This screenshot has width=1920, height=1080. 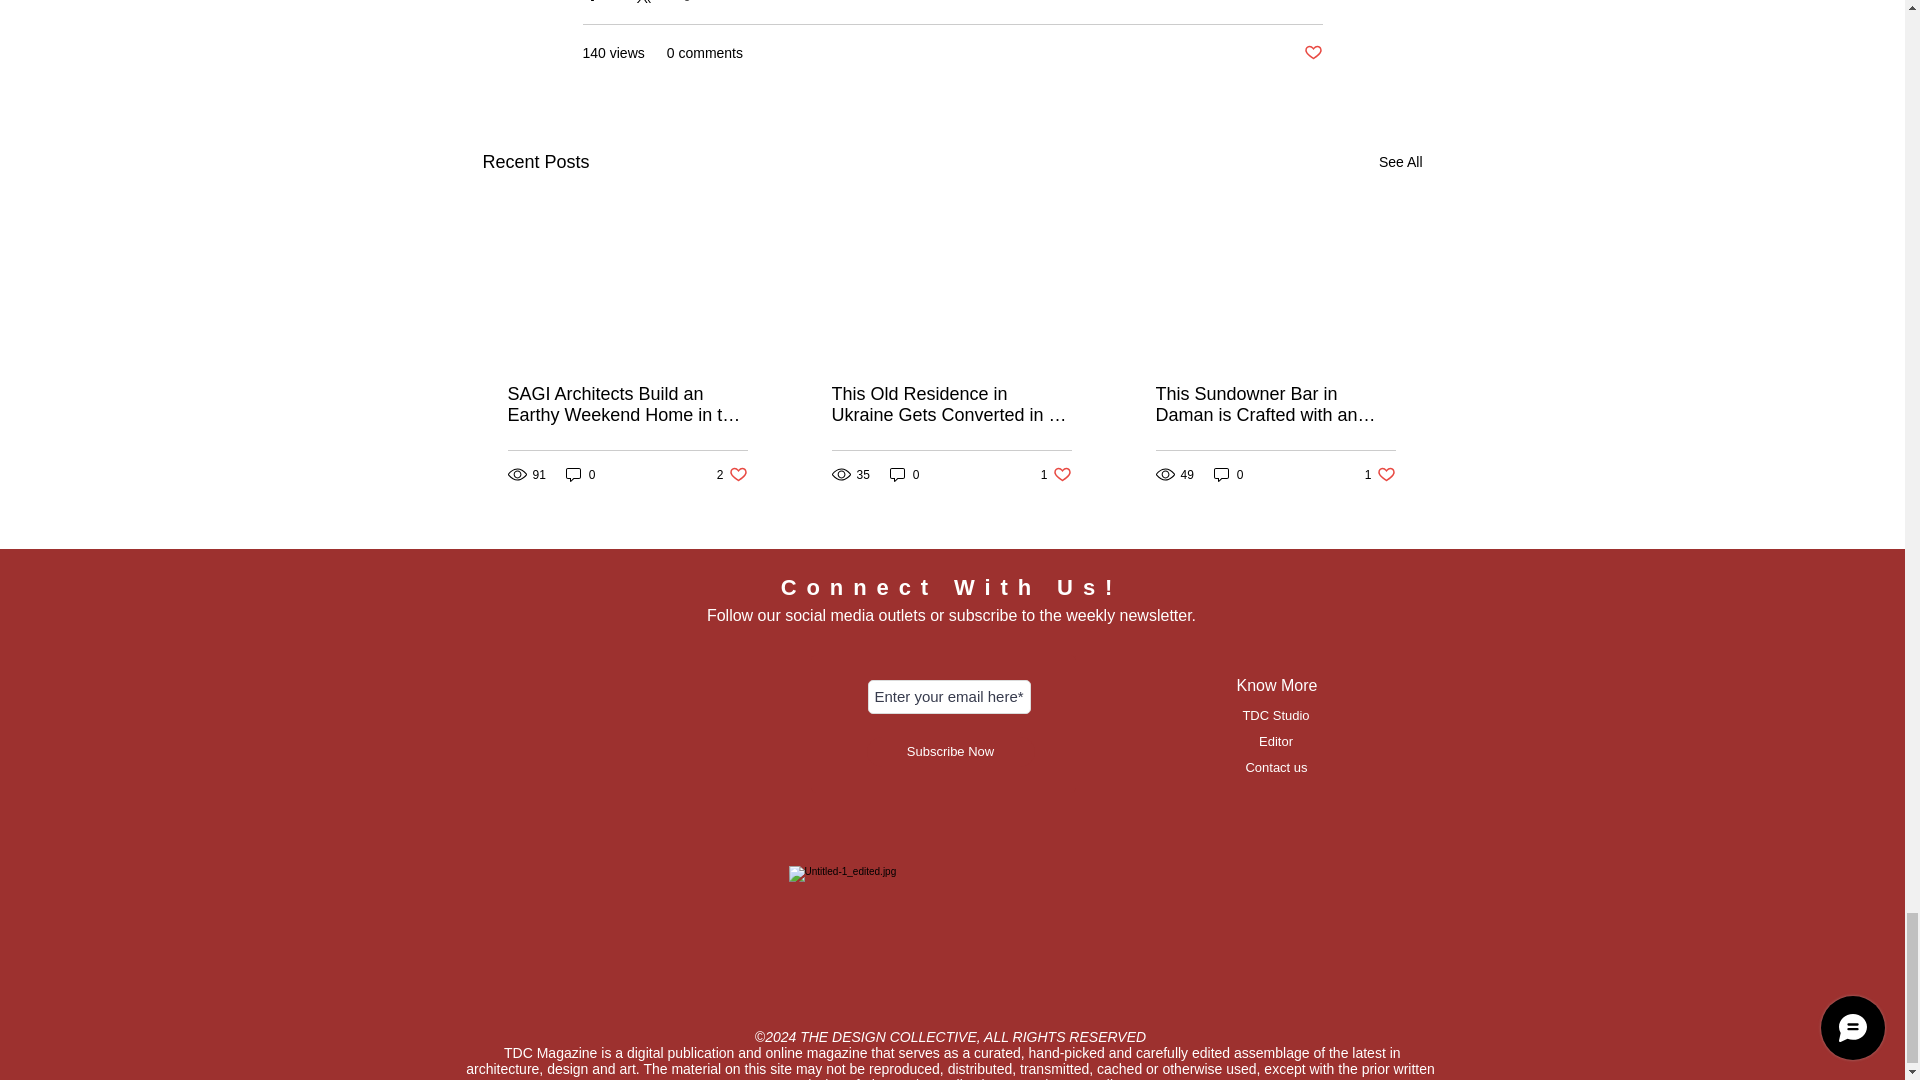 What do you see at coordinates (904, 474) in the screenshot?
I see `0` at bounding box center [904, 474].